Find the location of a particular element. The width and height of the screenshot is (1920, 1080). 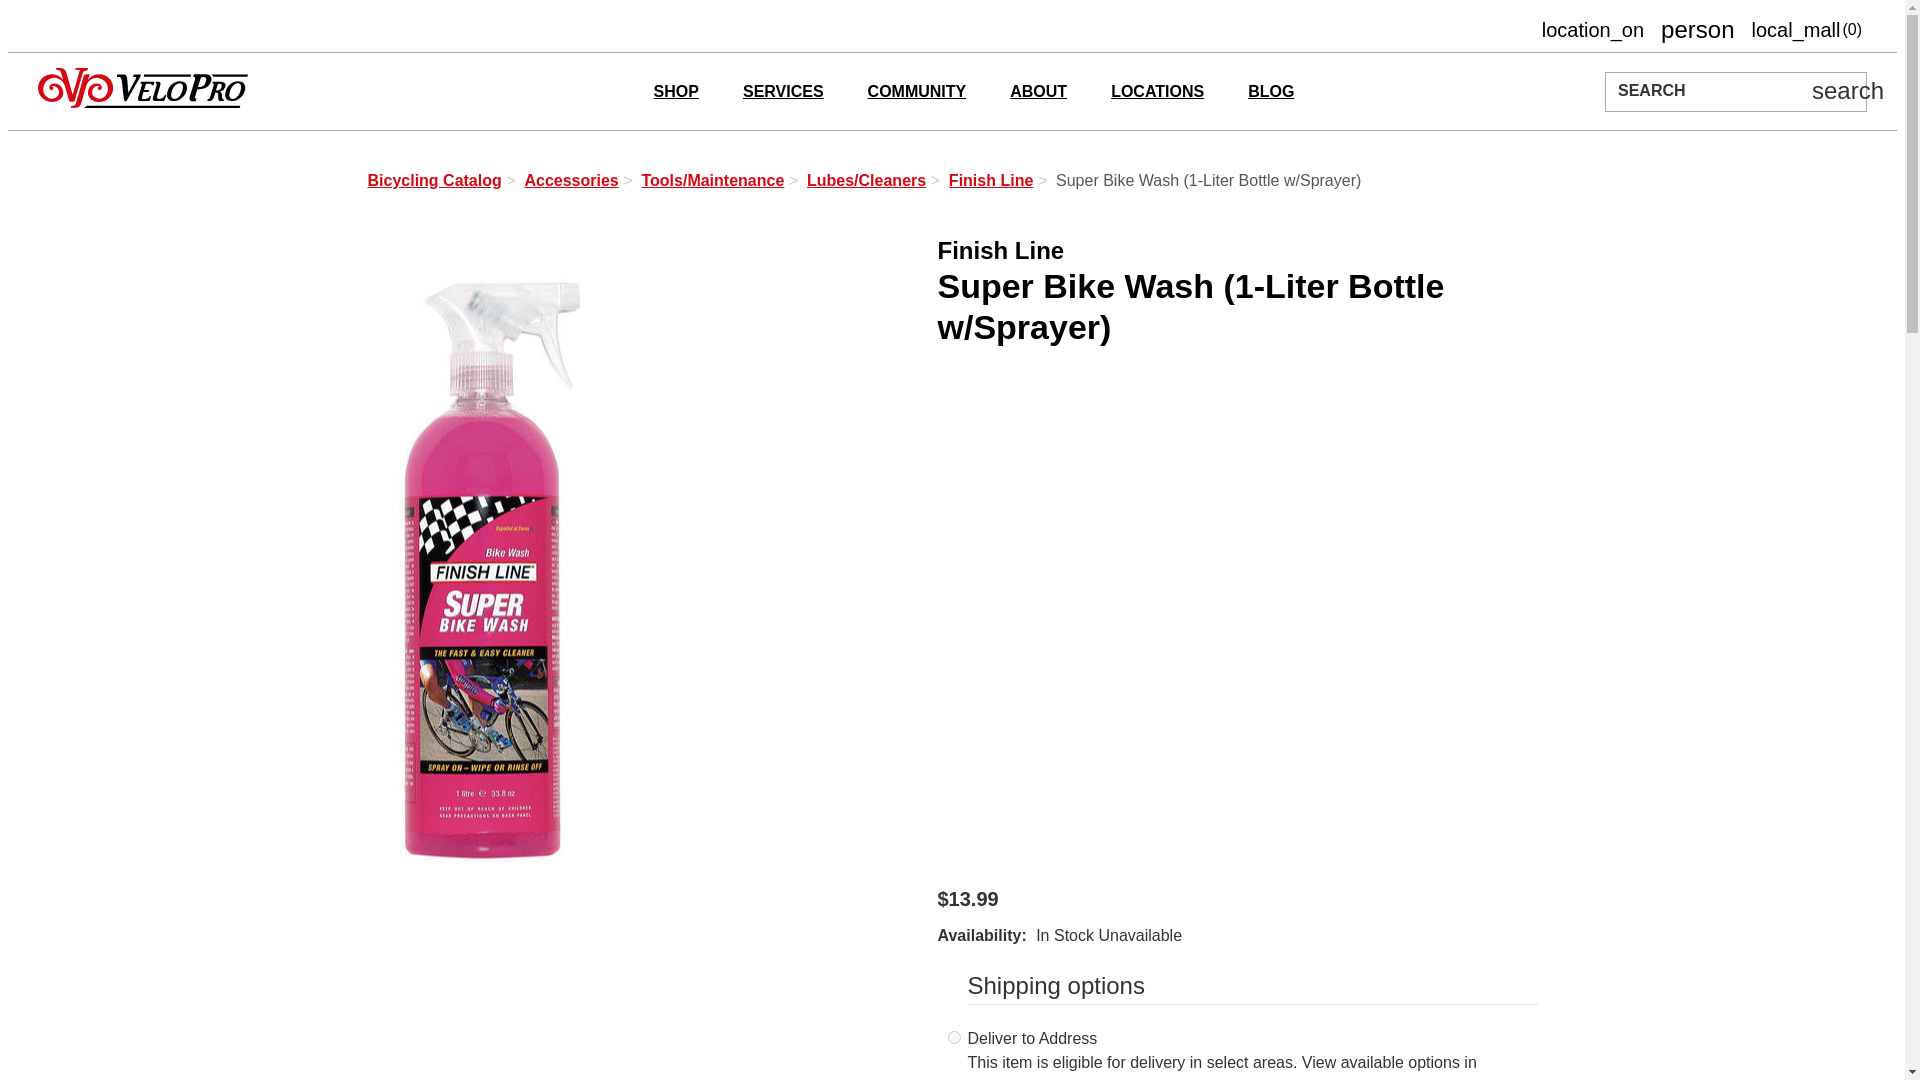

Cart is located at coordinates (1696, 30).